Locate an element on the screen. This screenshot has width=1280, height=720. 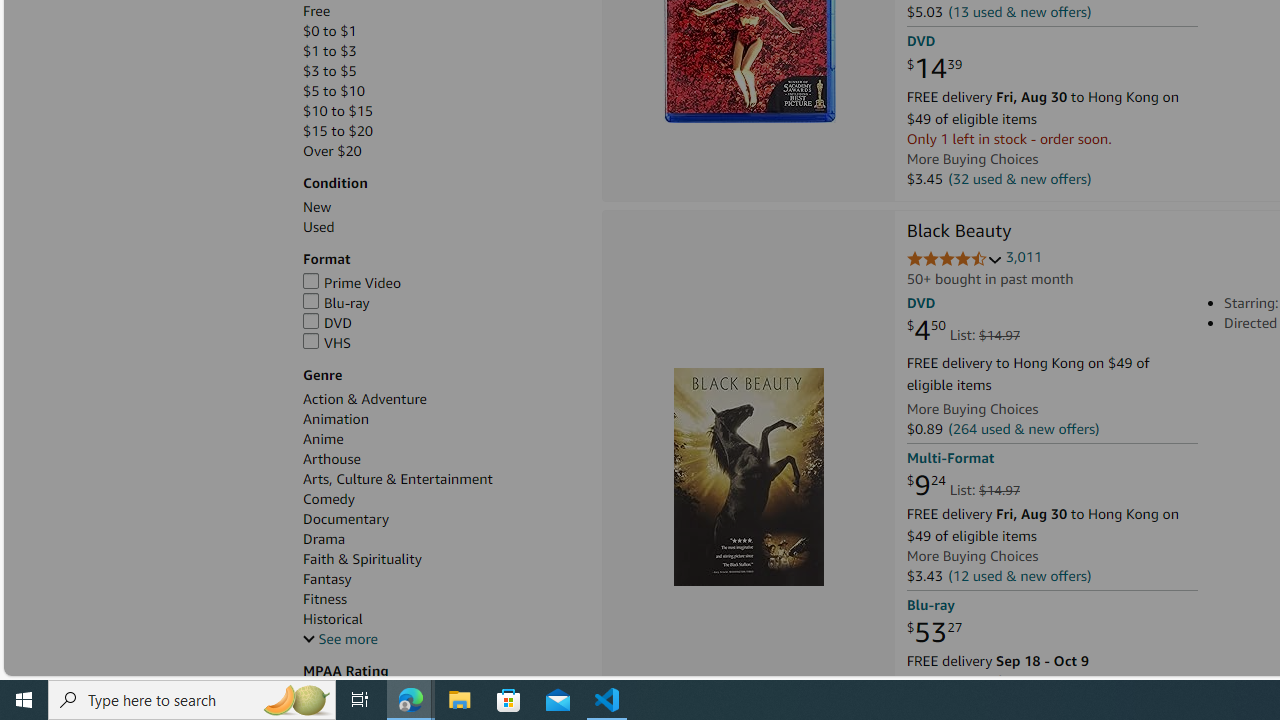
New is located at coordinates (317, 207).